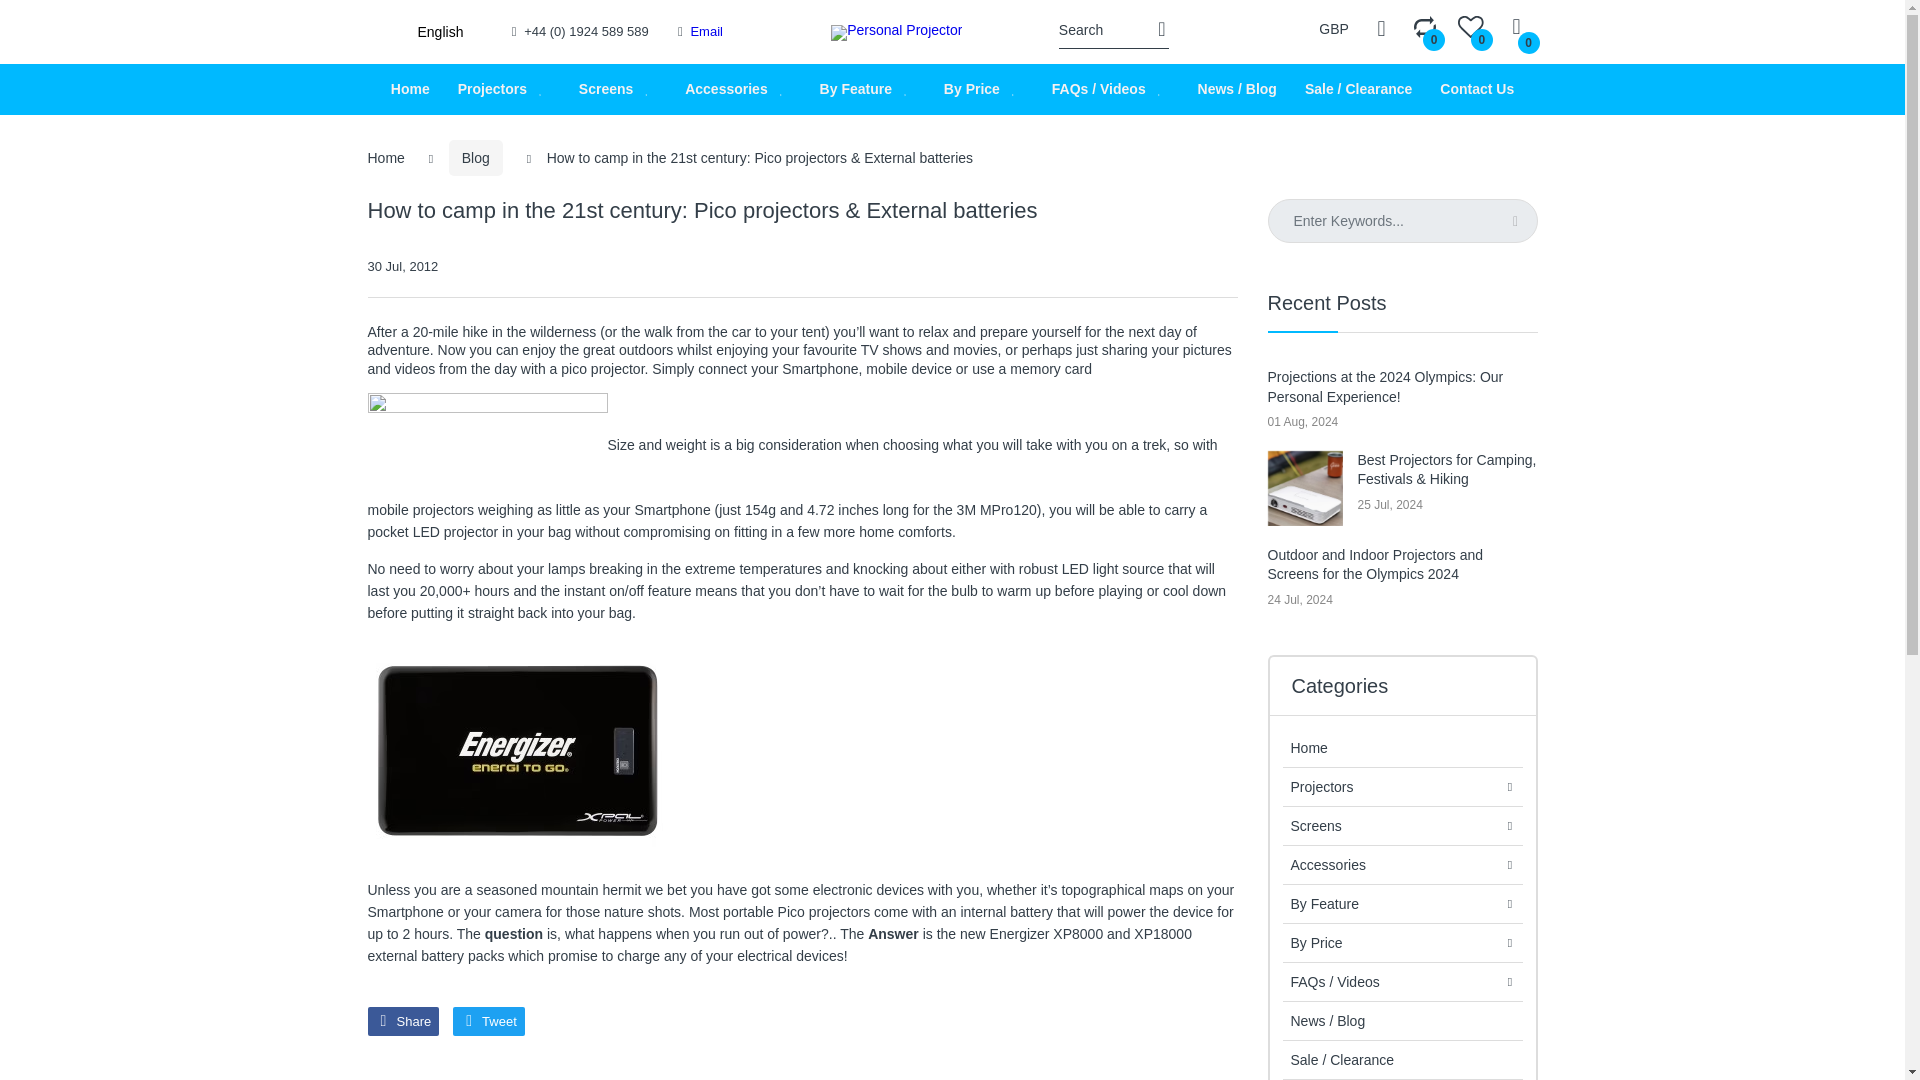 The width and height of the screenshot is (1920, 1080). I want to click on Email, so click(706, 30).